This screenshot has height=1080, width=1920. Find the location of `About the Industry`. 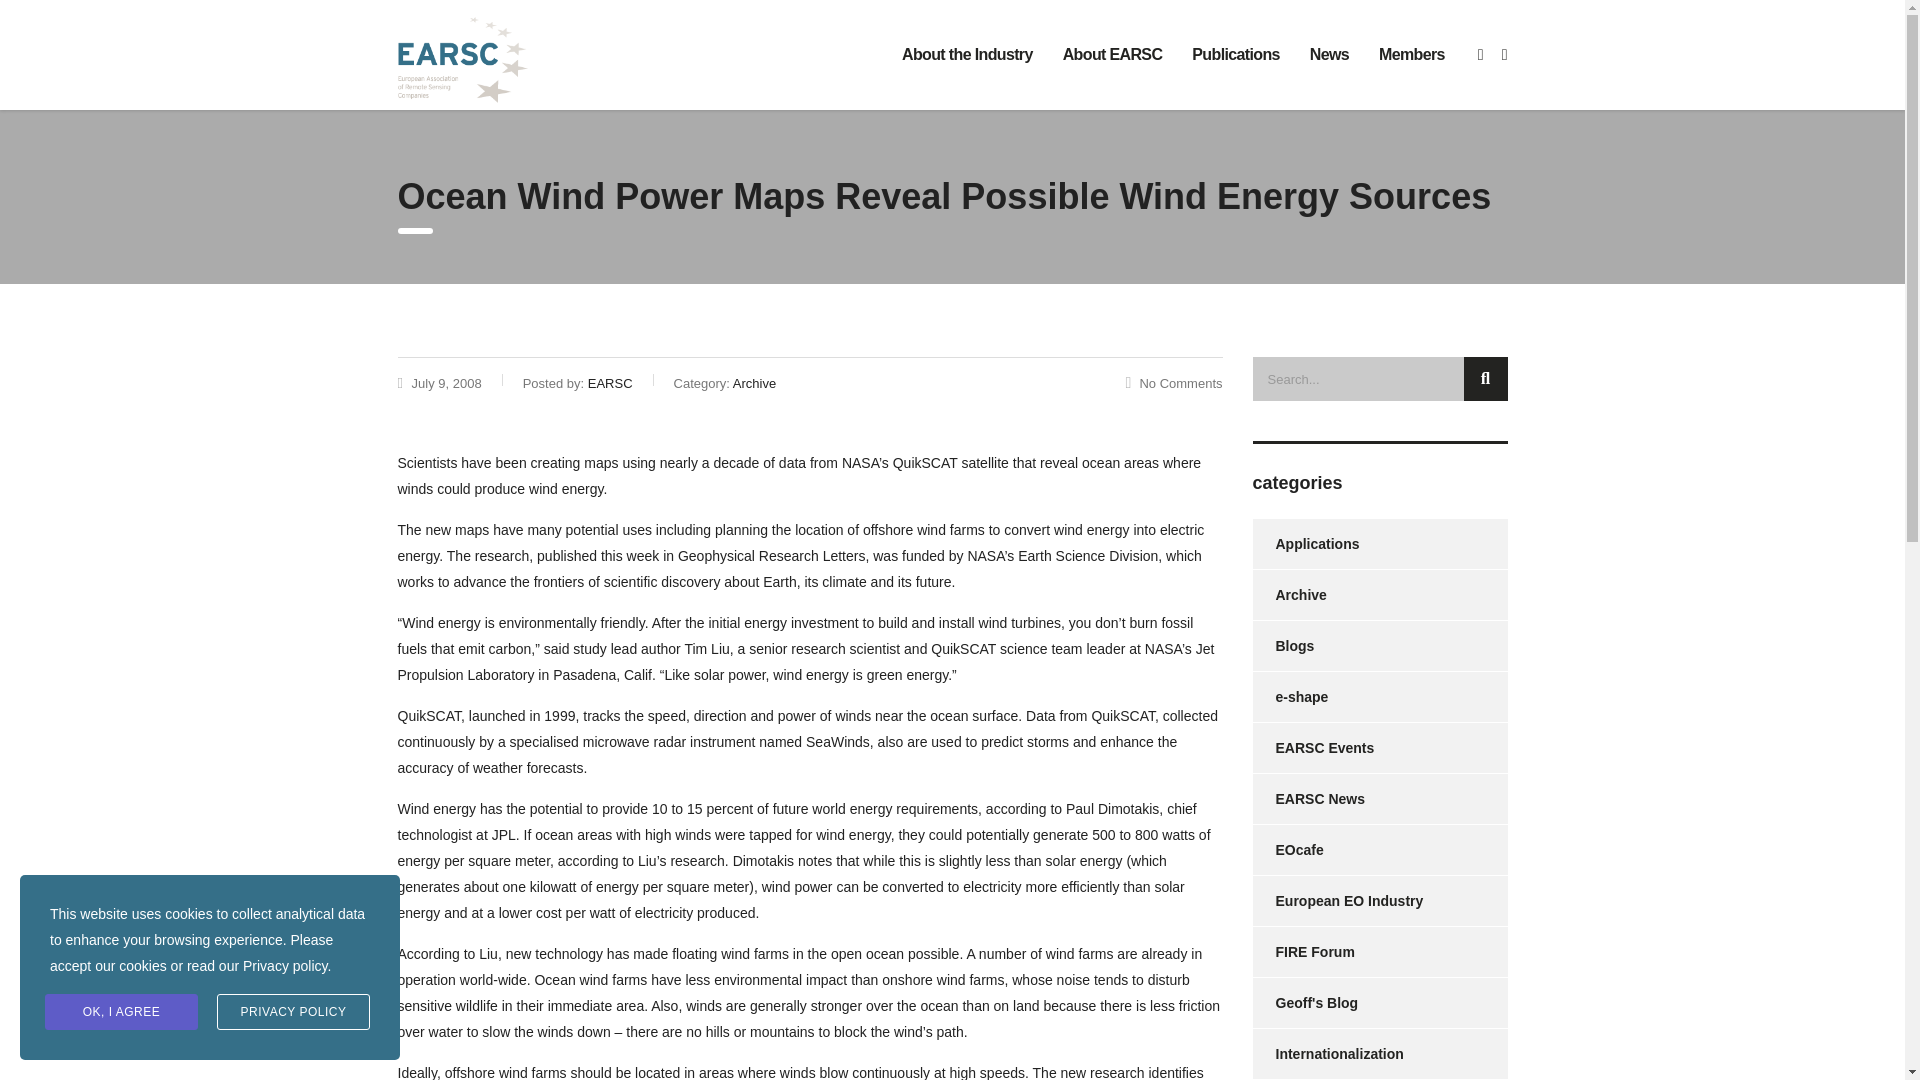

About the Industry is located at coordinates (968, 54).